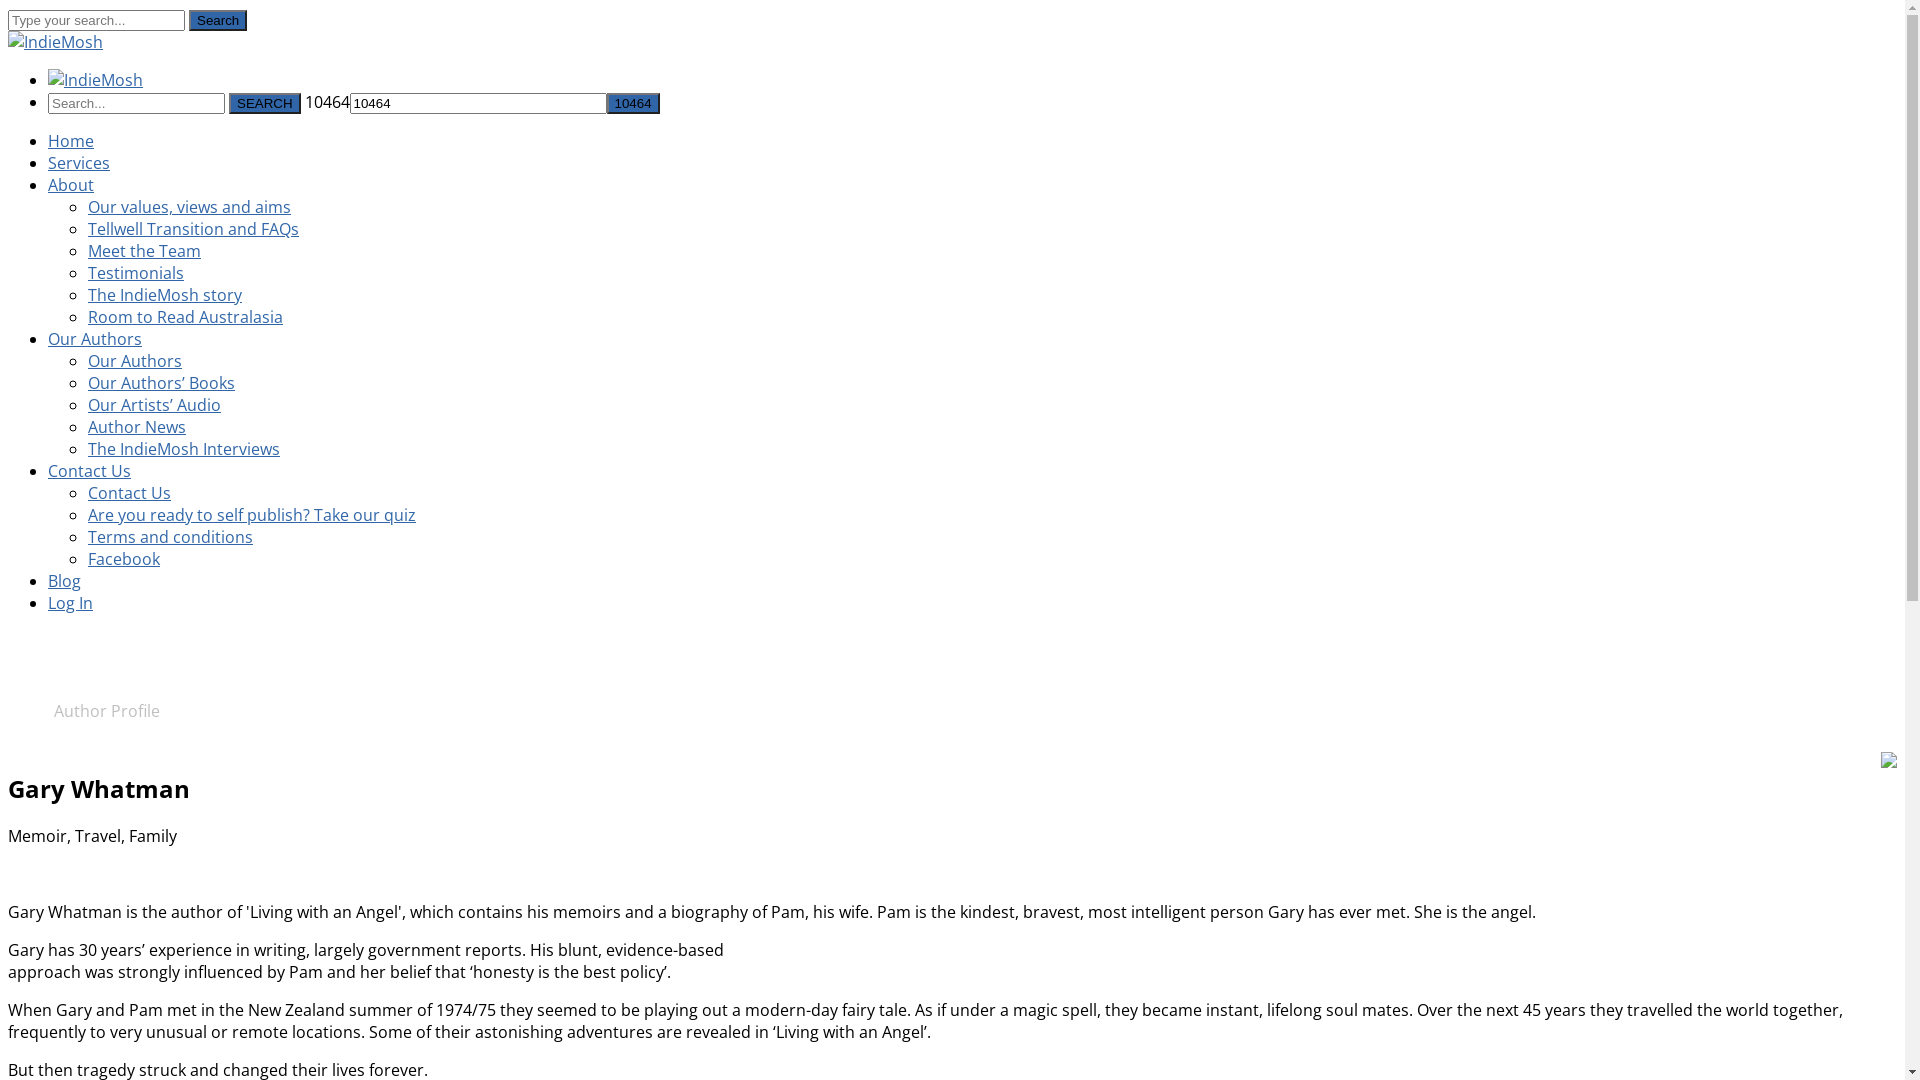  Describe the element at coordinates (124, 559) in the screenshot. I see `Facebook` at that location.